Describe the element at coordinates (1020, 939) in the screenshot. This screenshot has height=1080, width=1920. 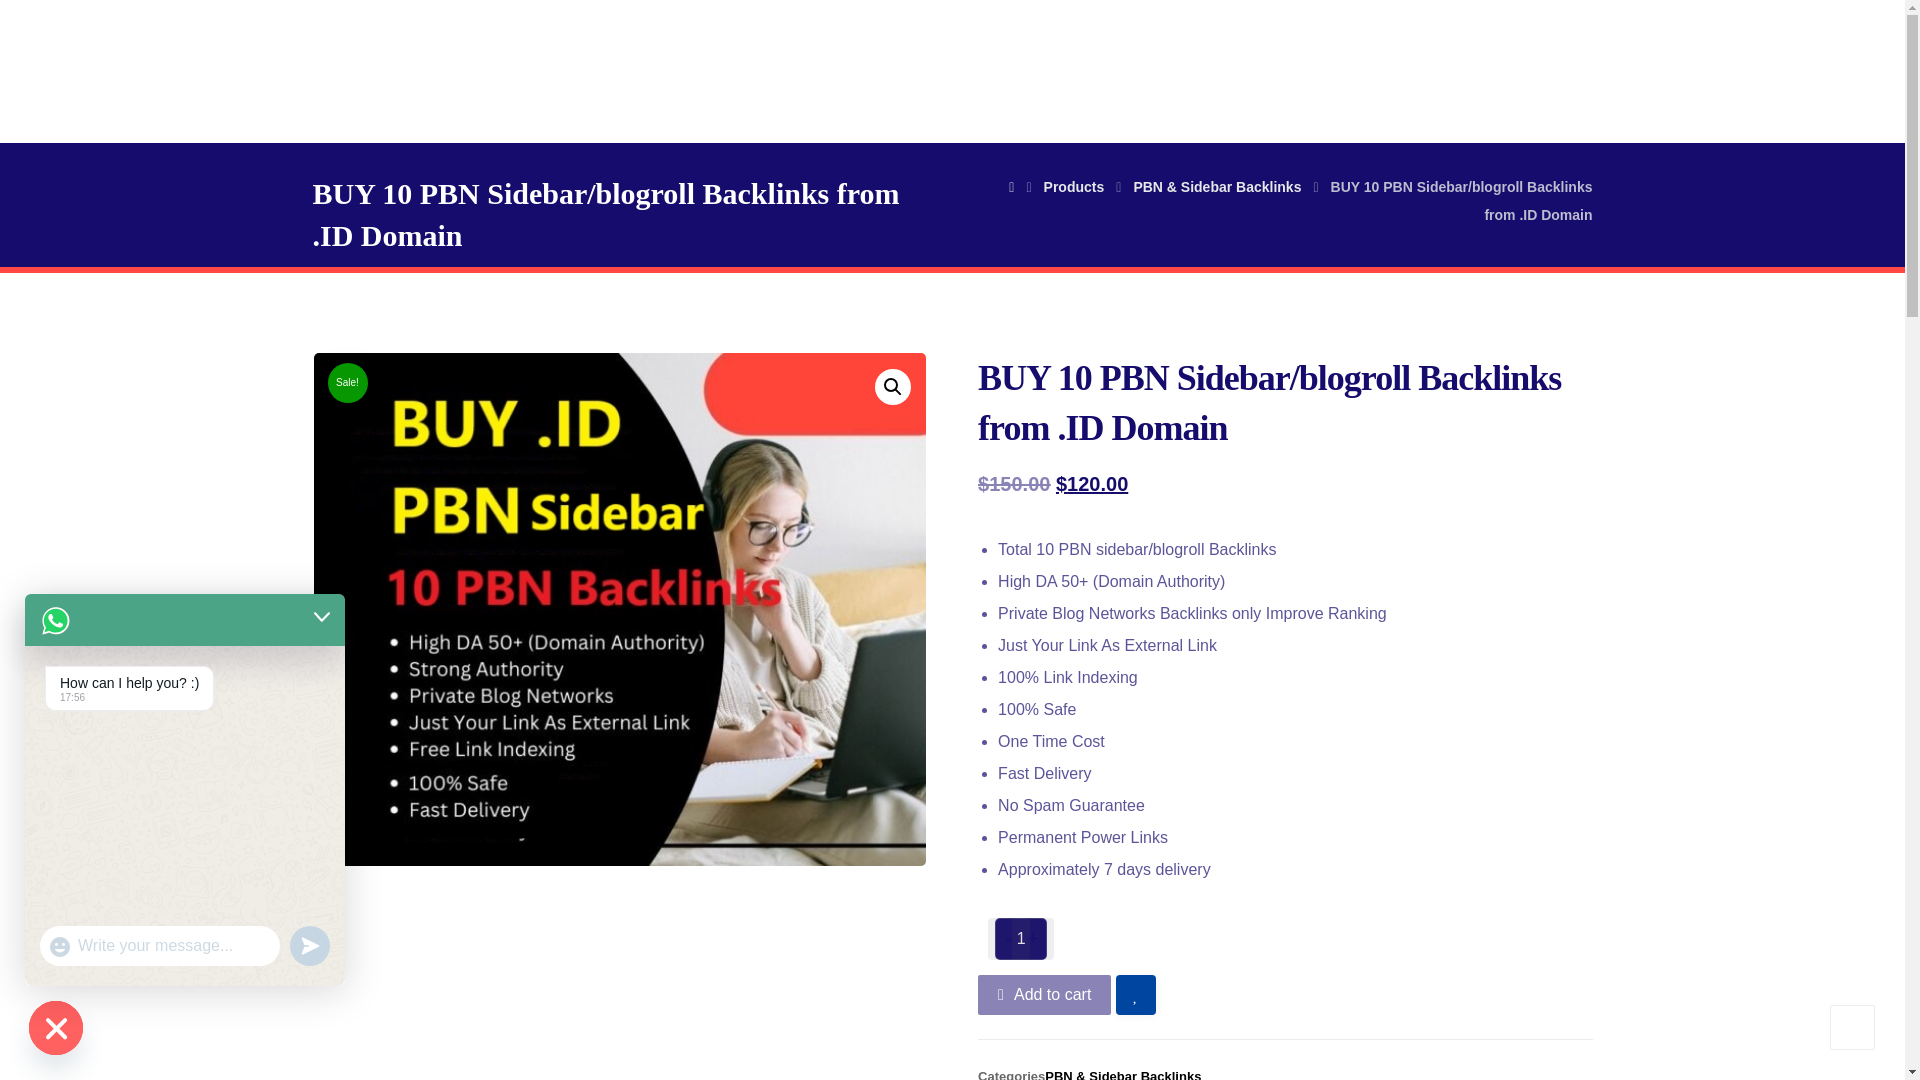
I see `1` at that location.